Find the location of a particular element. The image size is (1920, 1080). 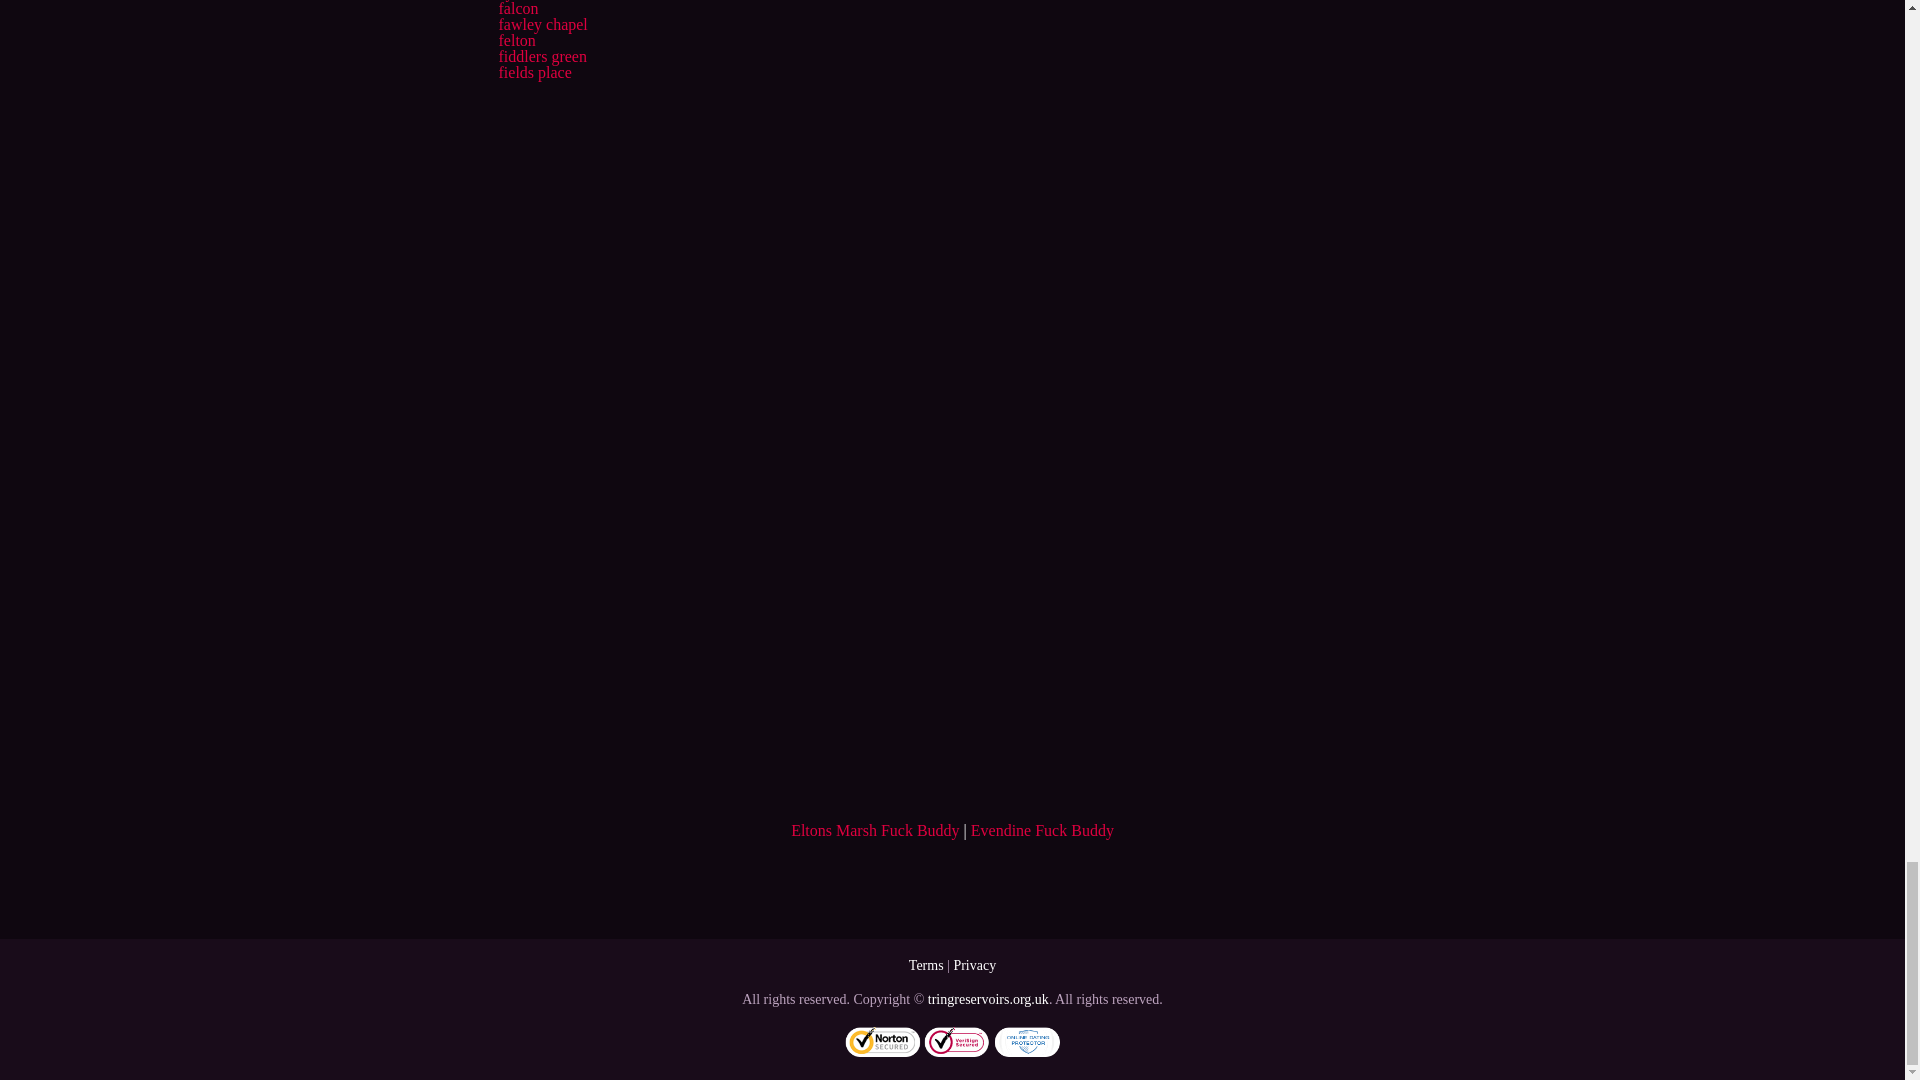

fields place is located at coordinates (534, 72).